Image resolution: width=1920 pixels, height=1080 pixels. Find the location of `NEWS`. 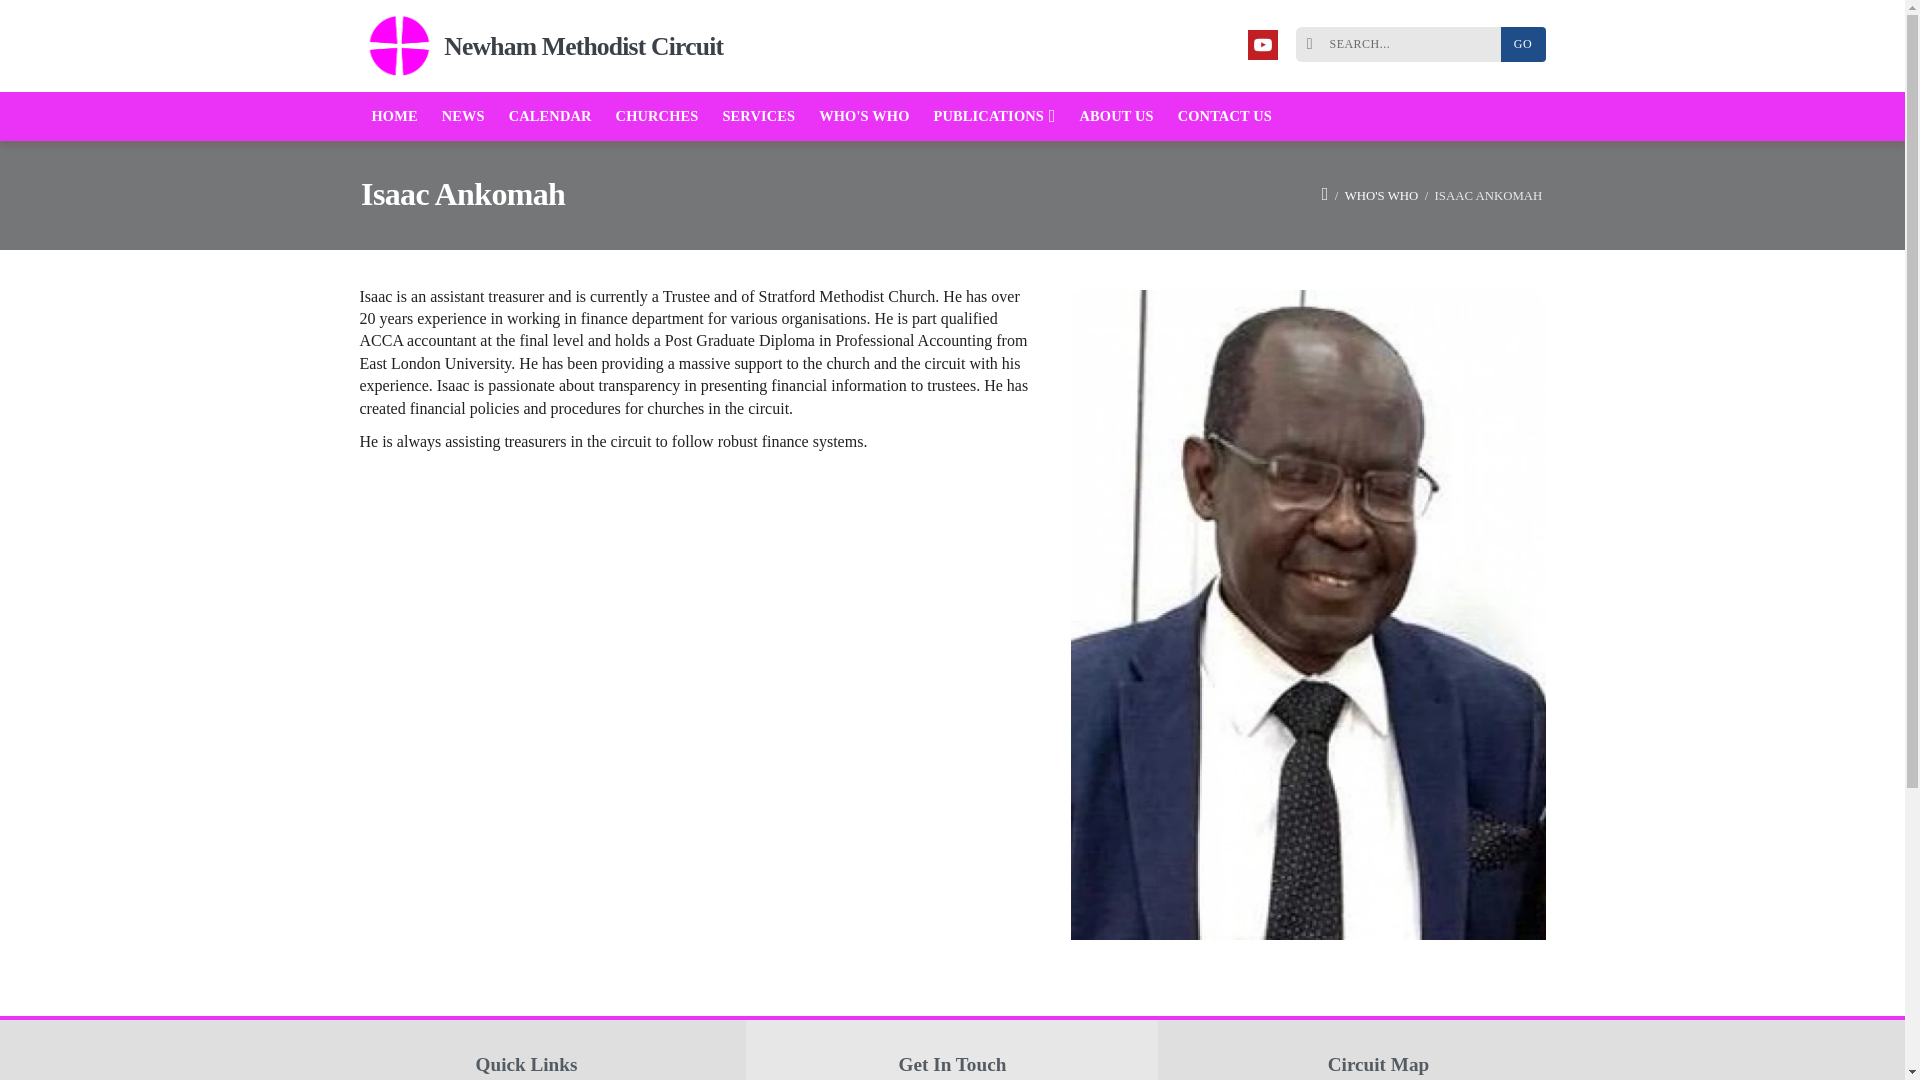

NEWS is located at coordinates (464, 116).